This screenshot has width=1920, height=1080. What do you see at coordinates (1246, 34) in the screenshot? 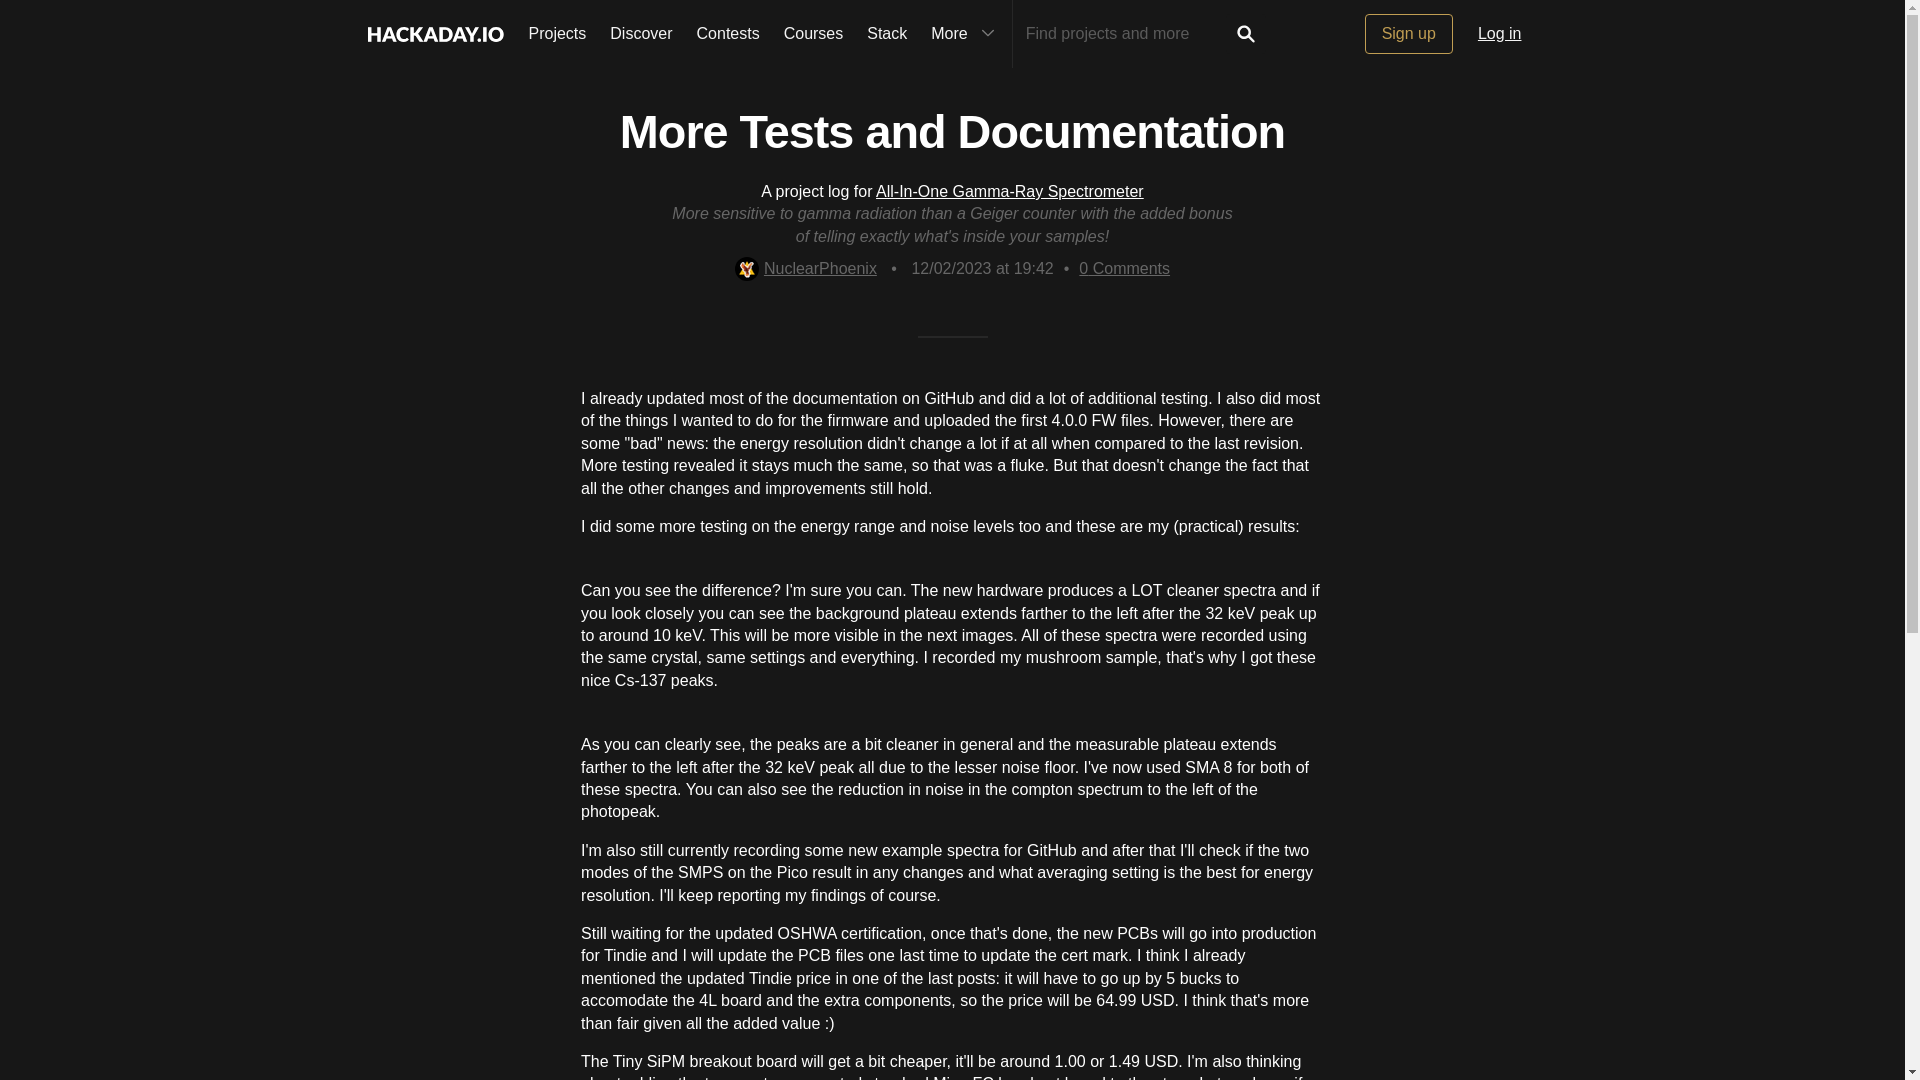
I see `Search` at bounding box center [1246, 34].